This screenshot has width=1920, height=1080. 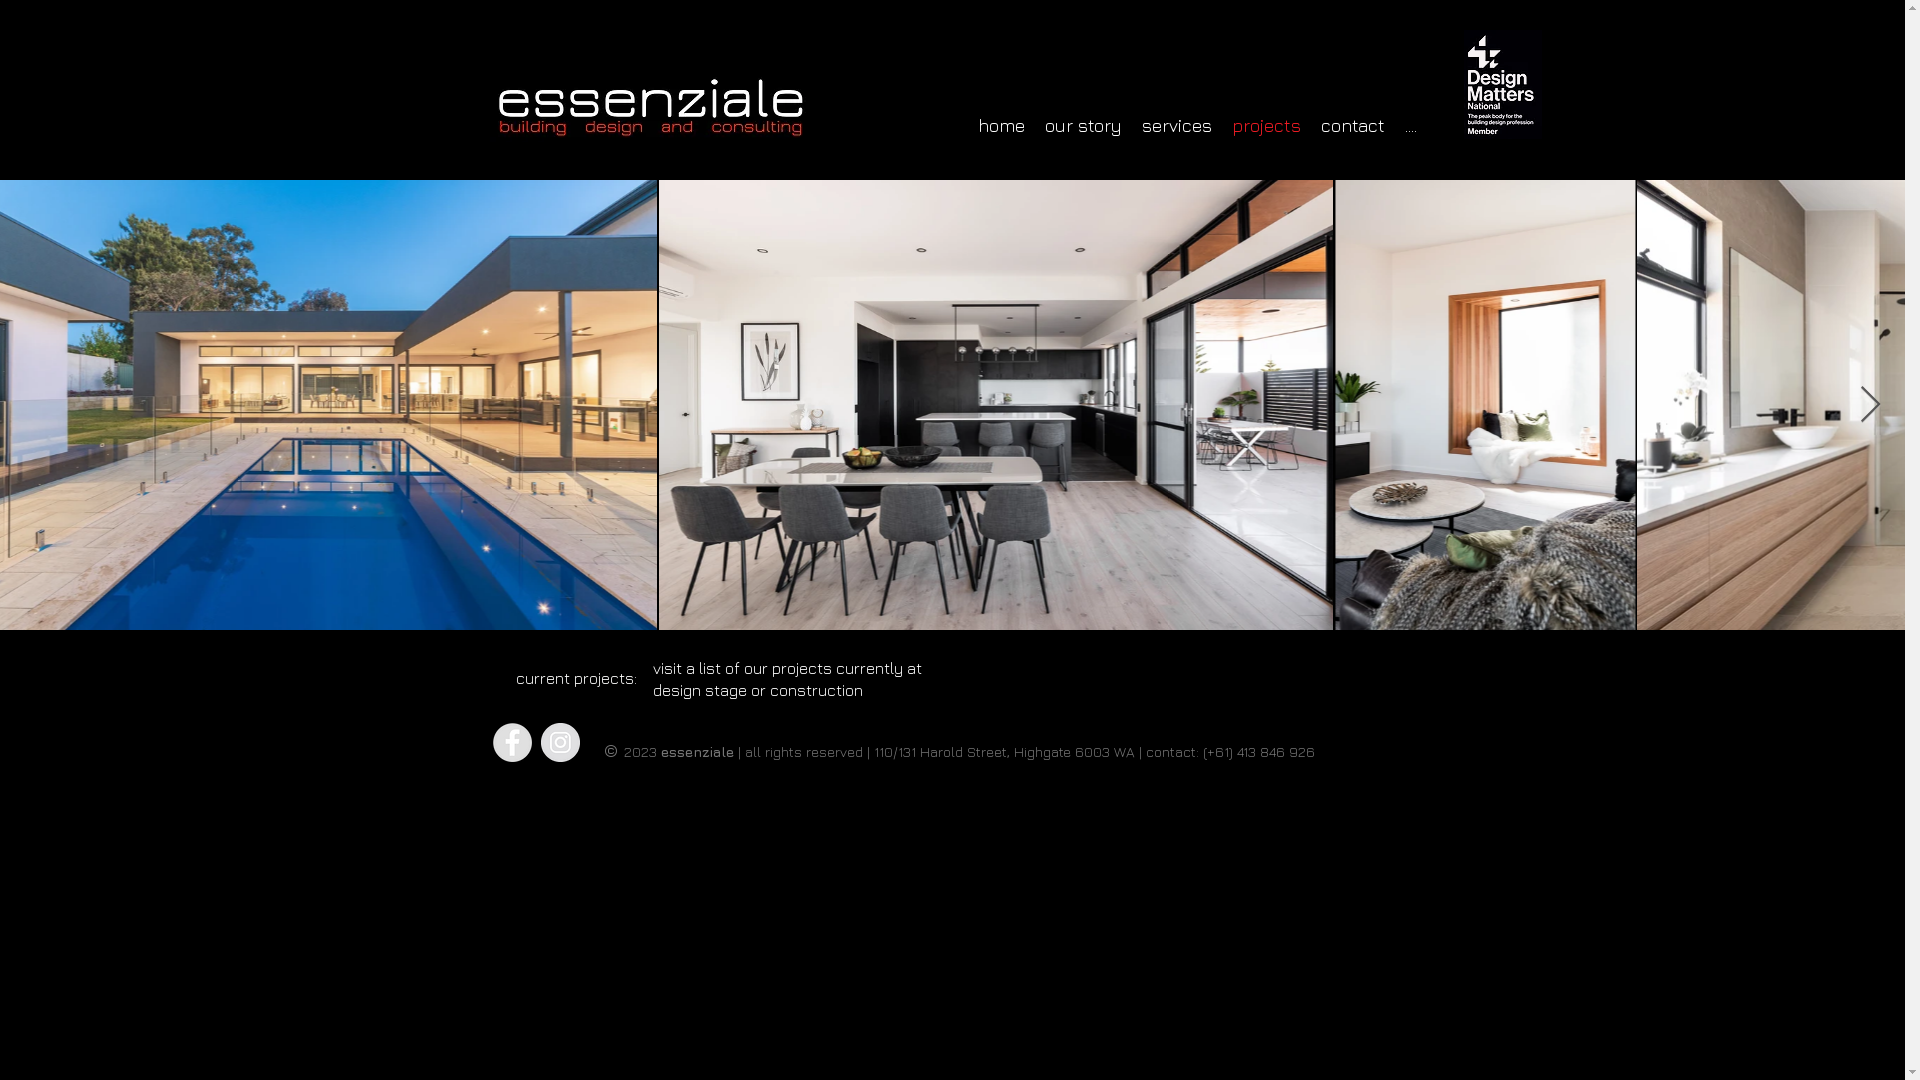 I want to click on our story, so click(x=1082, y=126).